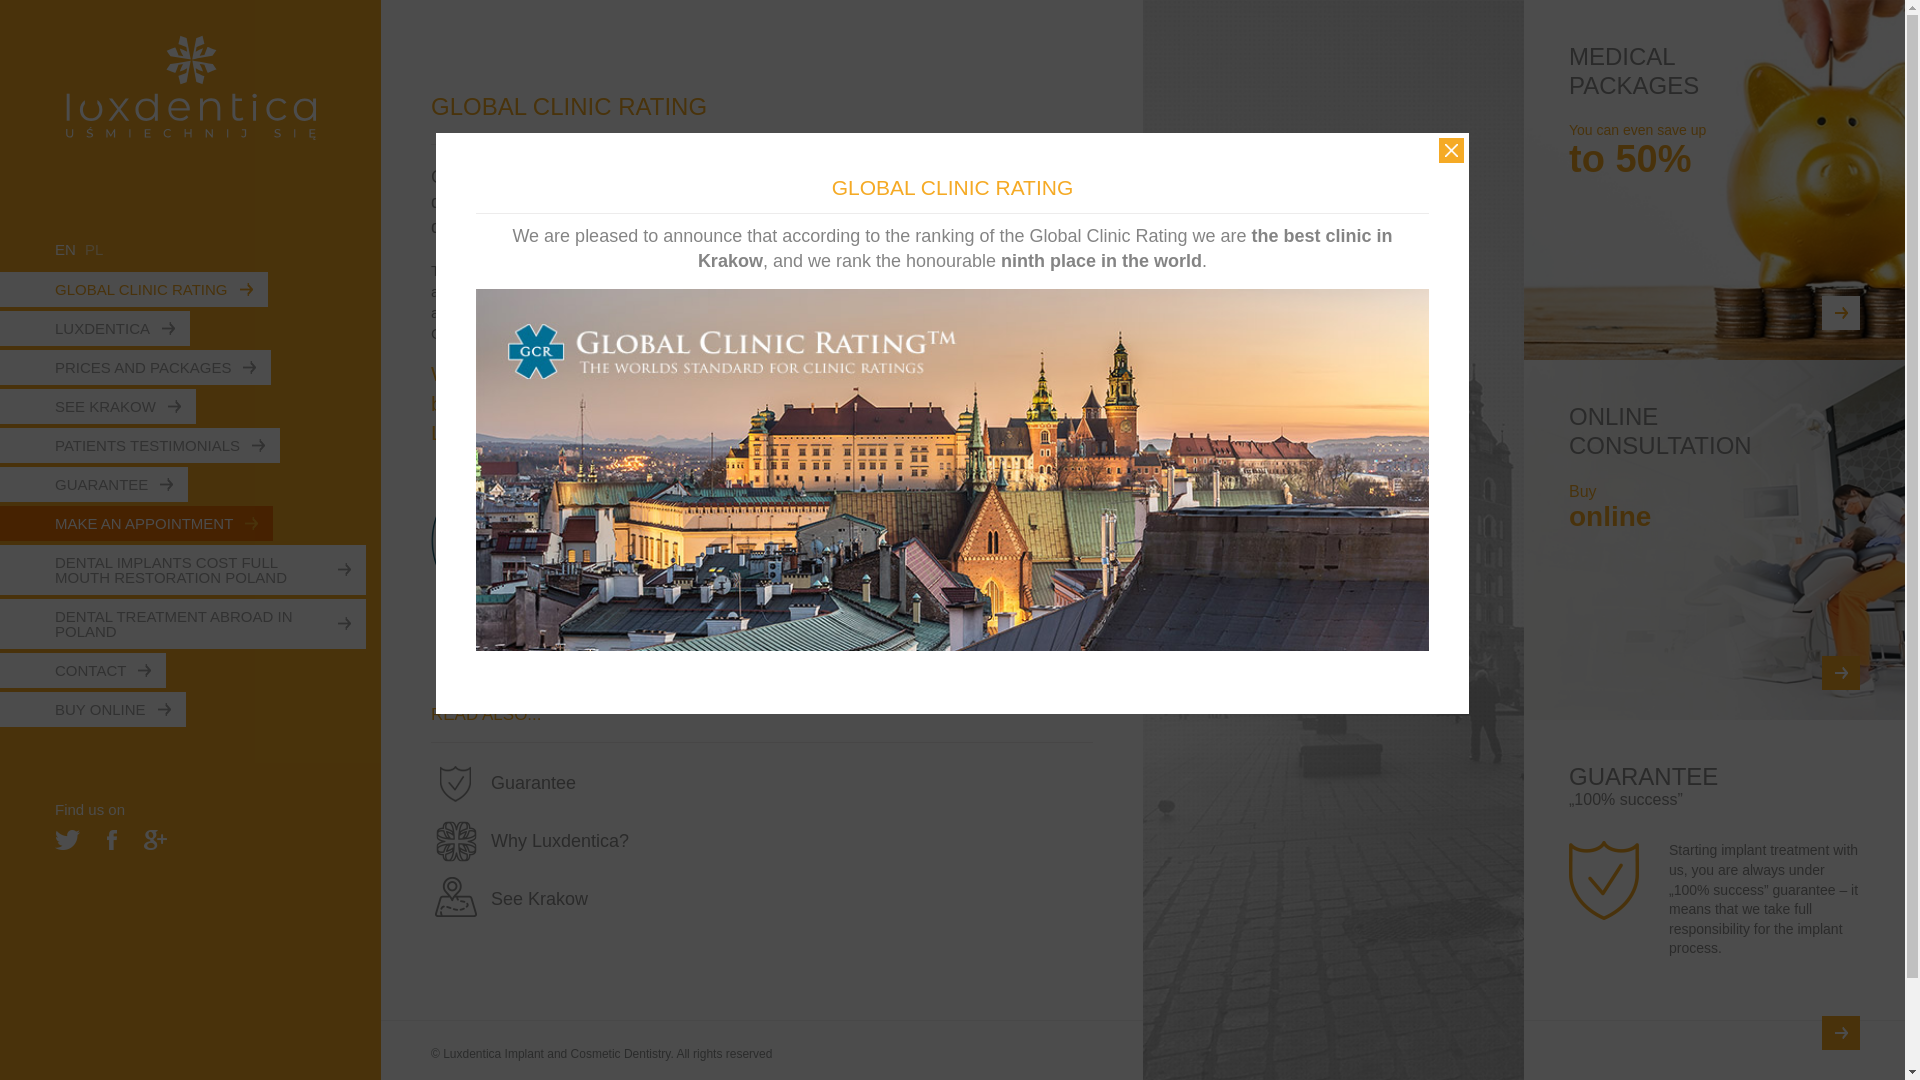 This screenshot has height=1080, width=1920. Describe the element at coordinates (761, 841) in the screenshot. I see `Why Luxdentica?` at that location.